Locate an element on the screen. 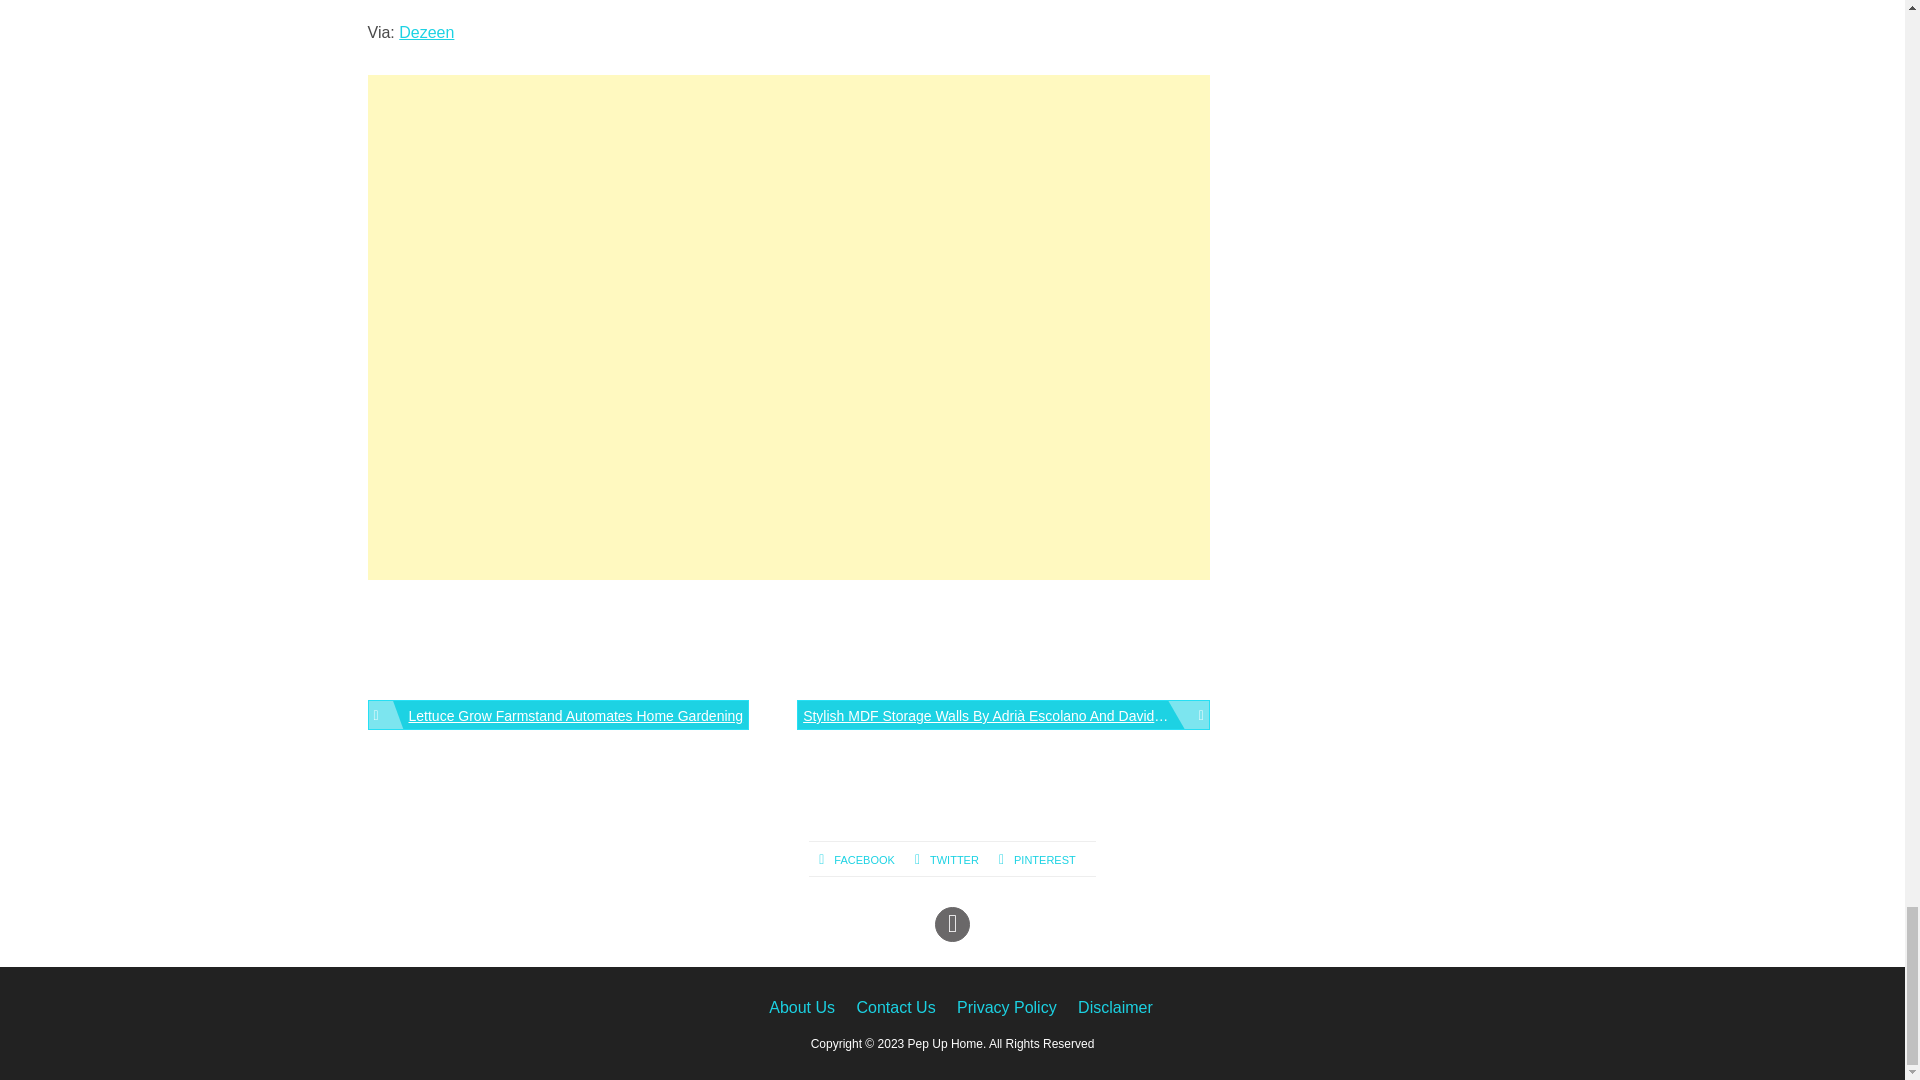 The width and height of the screenshot is (1920, 1080). FACEBOOK is located at coordinates (867, 860).